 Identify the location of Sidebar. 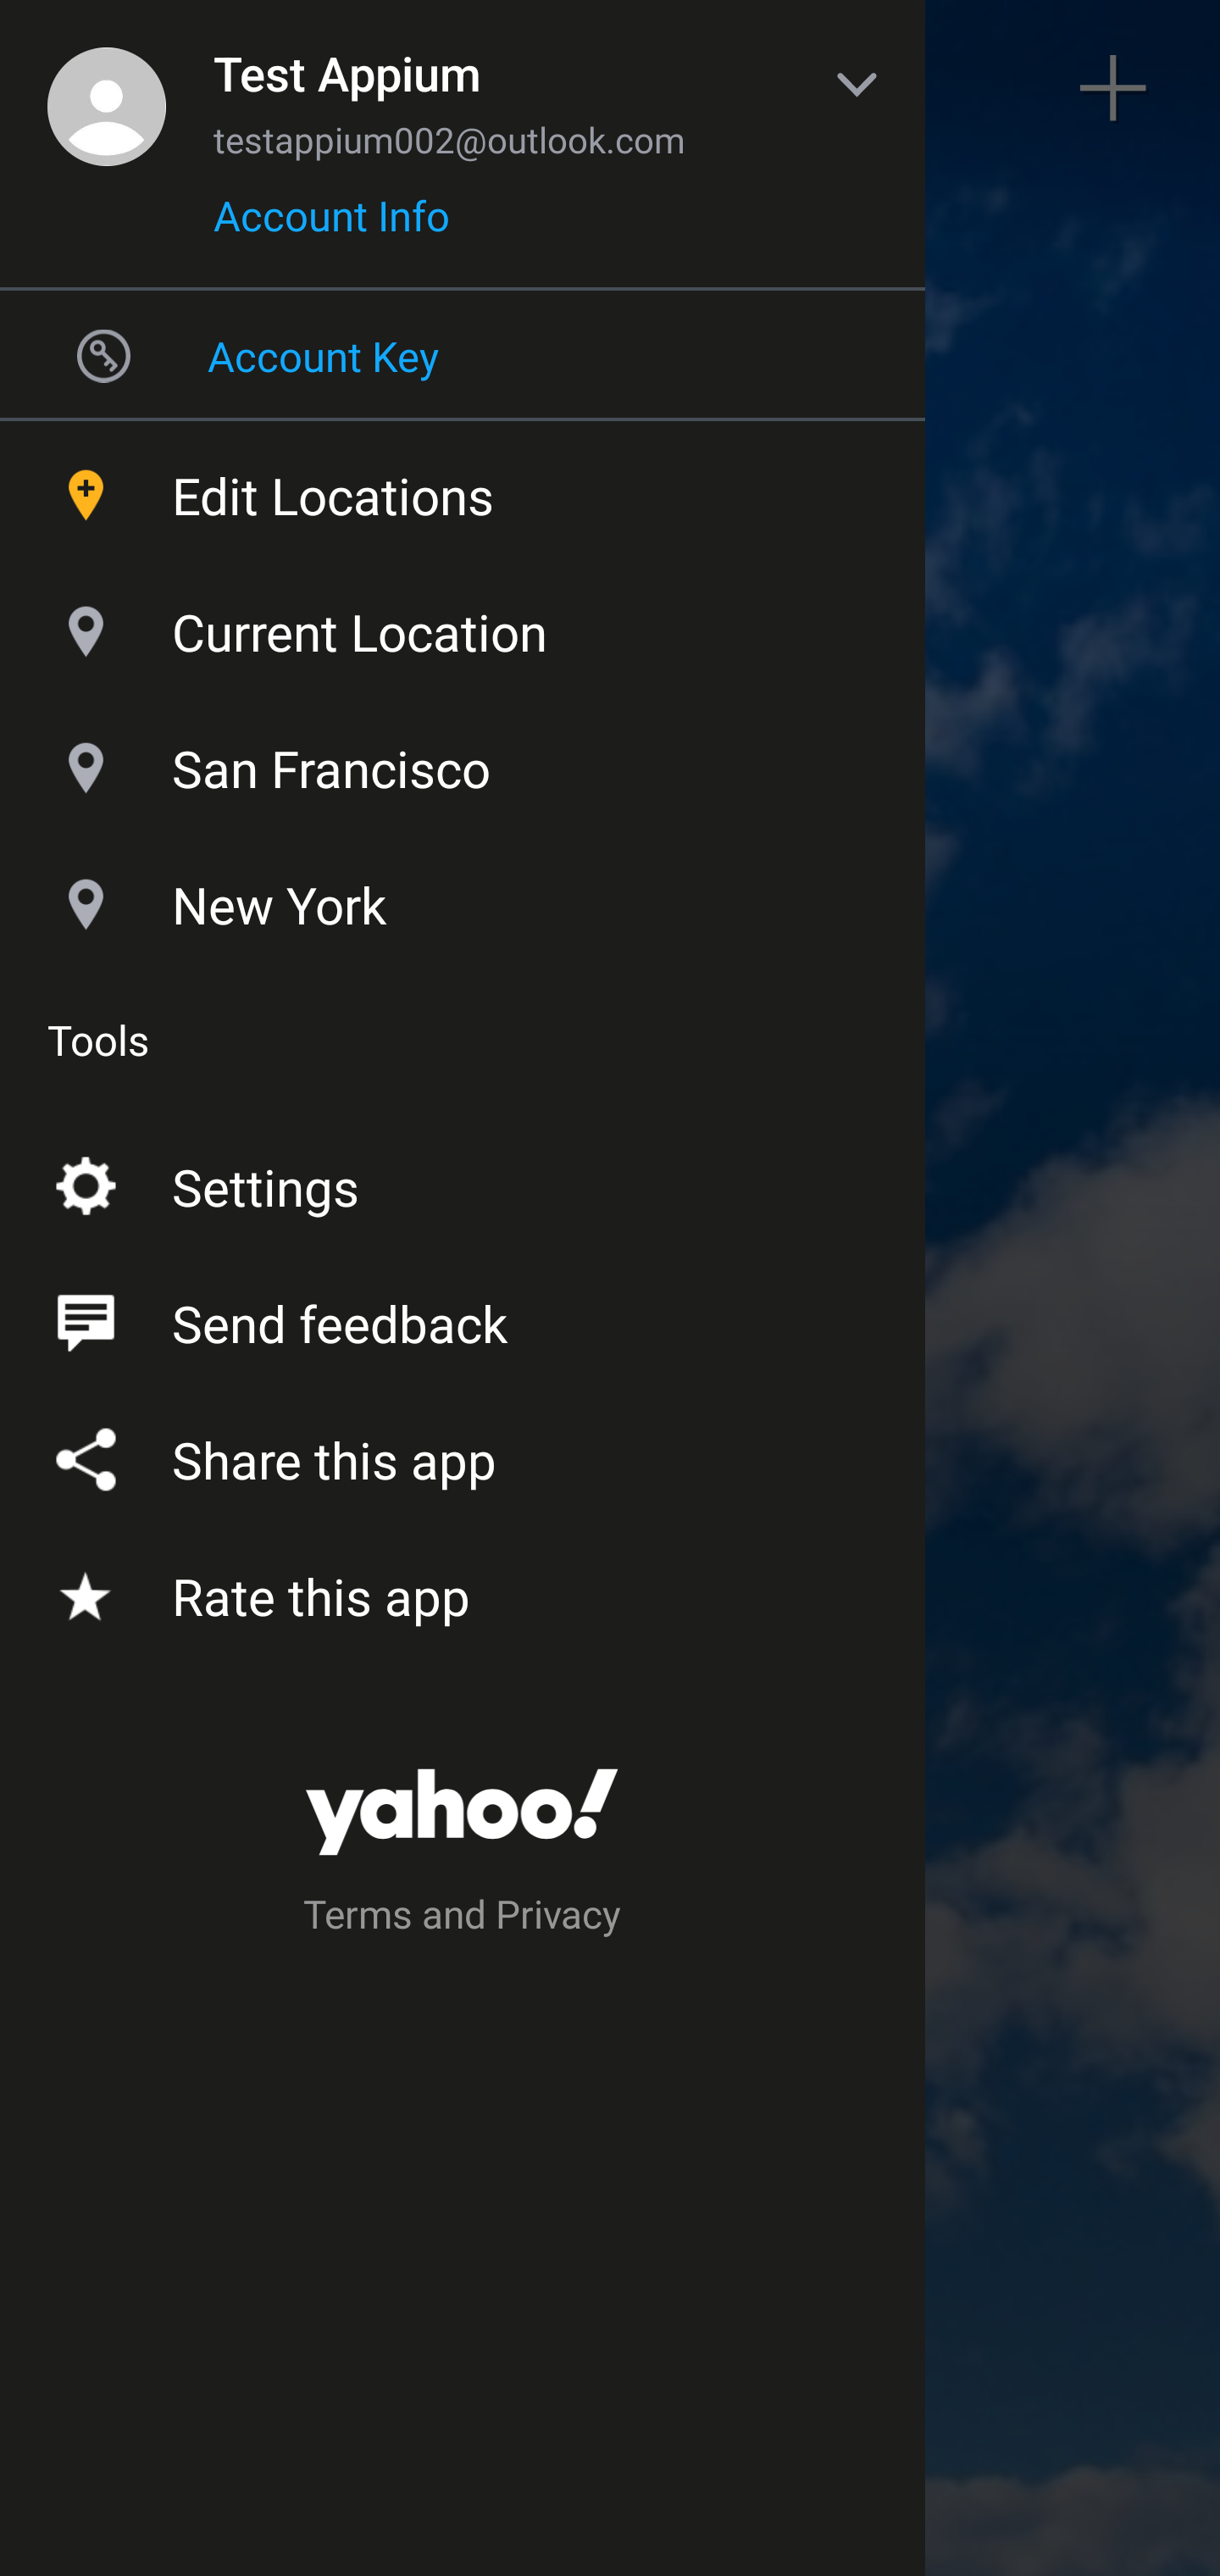
(105, 88).